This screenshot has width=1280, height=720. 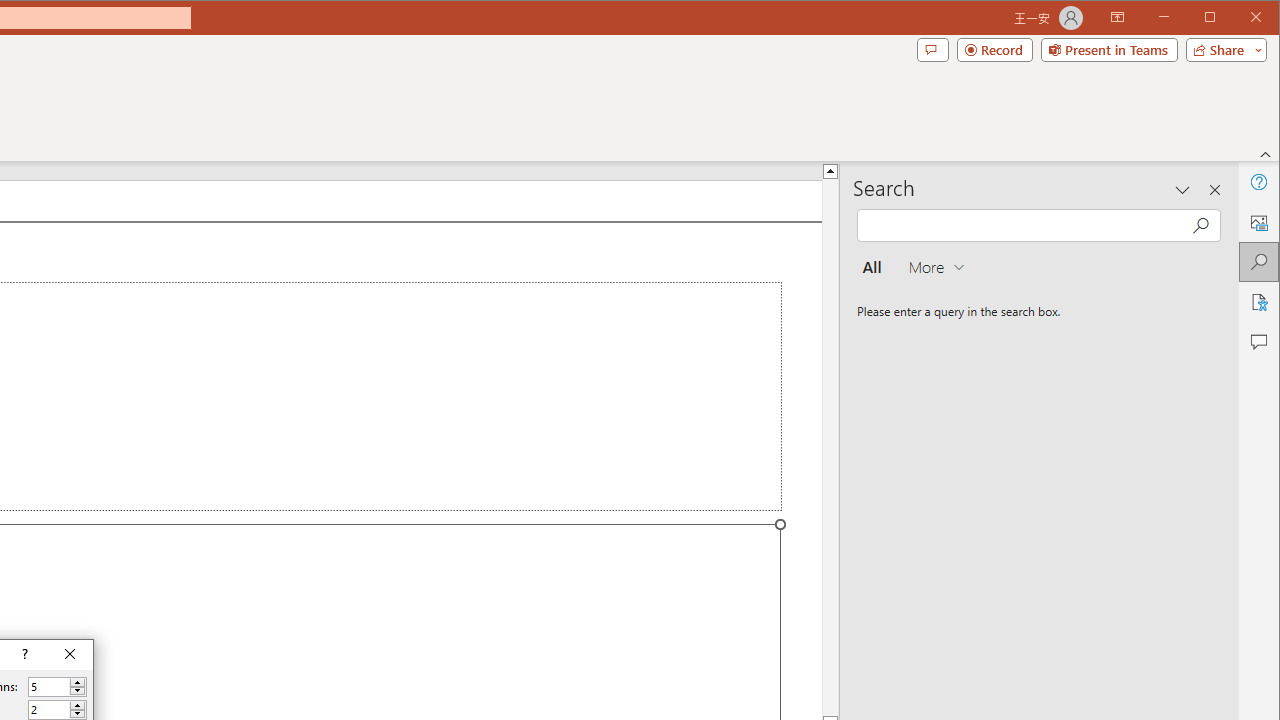 What do you see at coordinates (1238, 18) in the screenshot?
I see `Maximize` at bounding box center [1238, 18].